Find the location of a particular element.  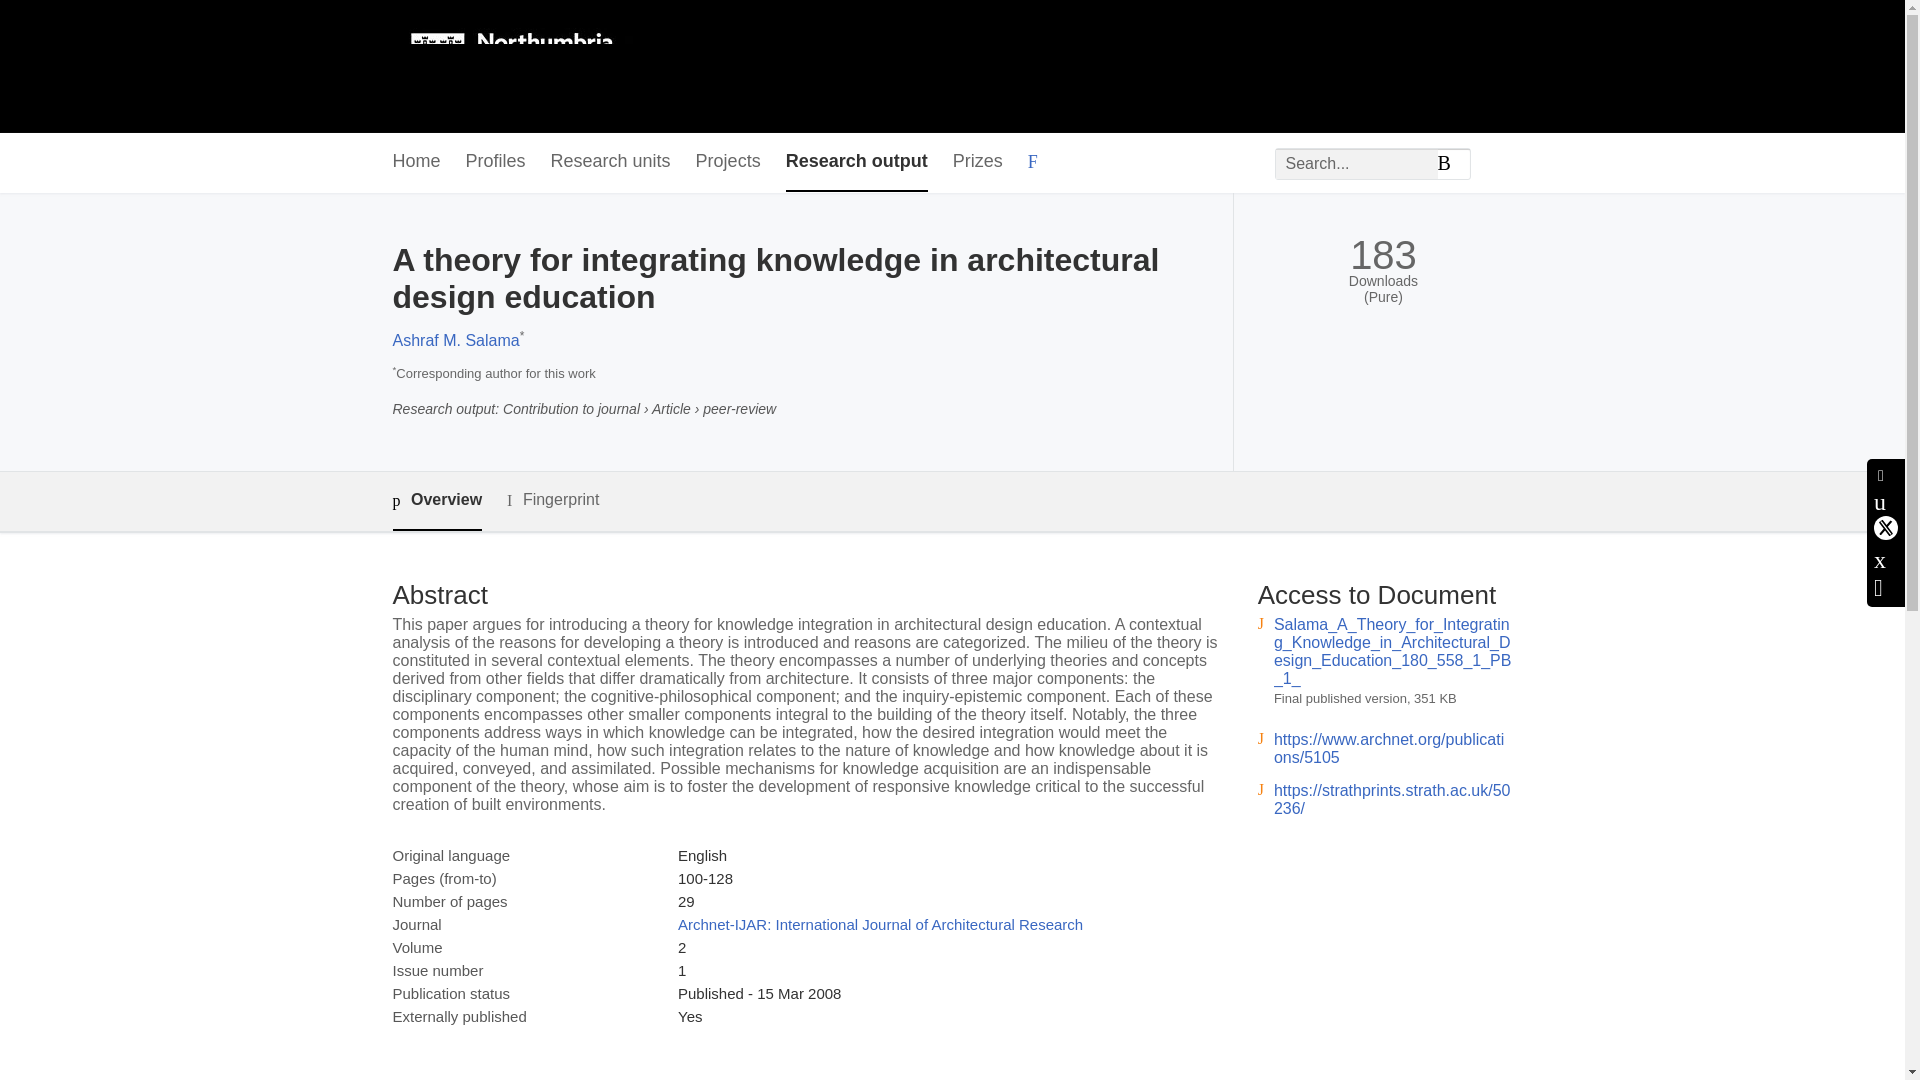

Projects is located at coordinates (728, 162).